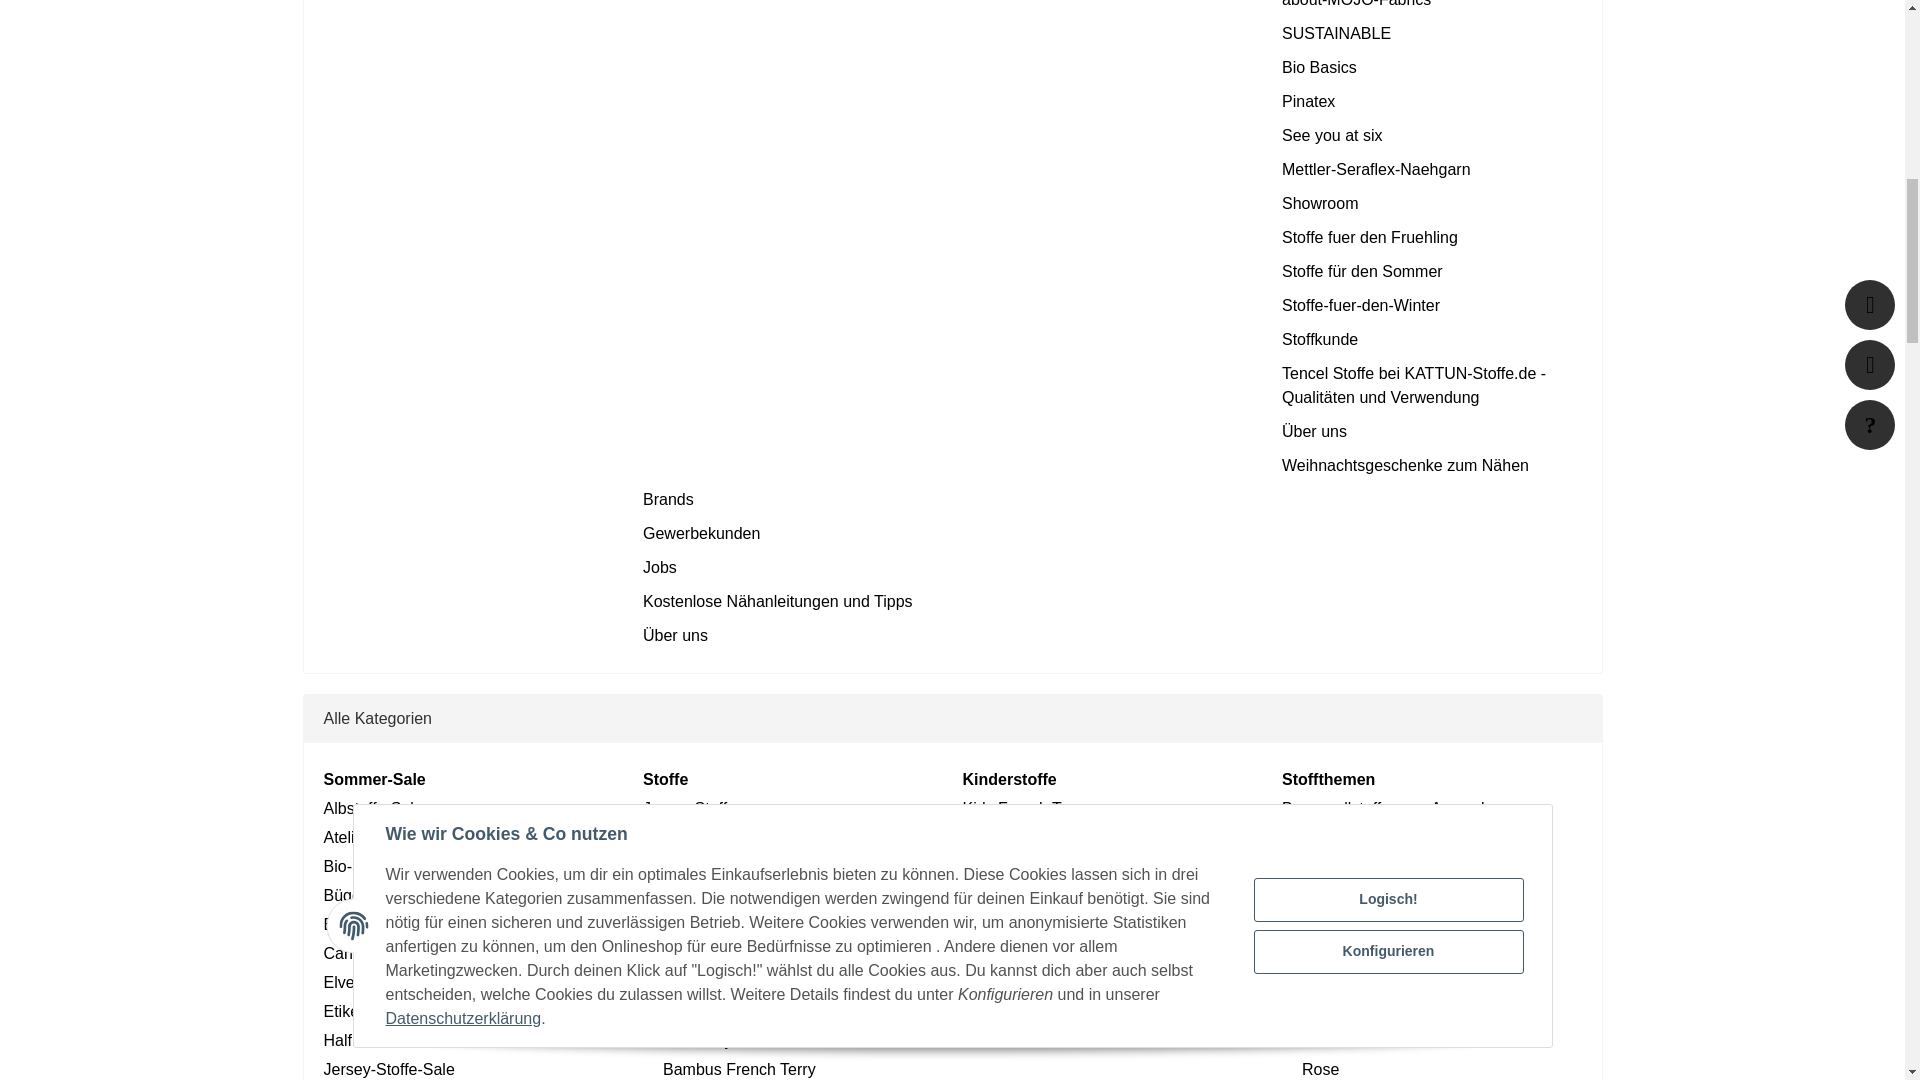  I want to click on Stoffkunde, so click(1432, 340).